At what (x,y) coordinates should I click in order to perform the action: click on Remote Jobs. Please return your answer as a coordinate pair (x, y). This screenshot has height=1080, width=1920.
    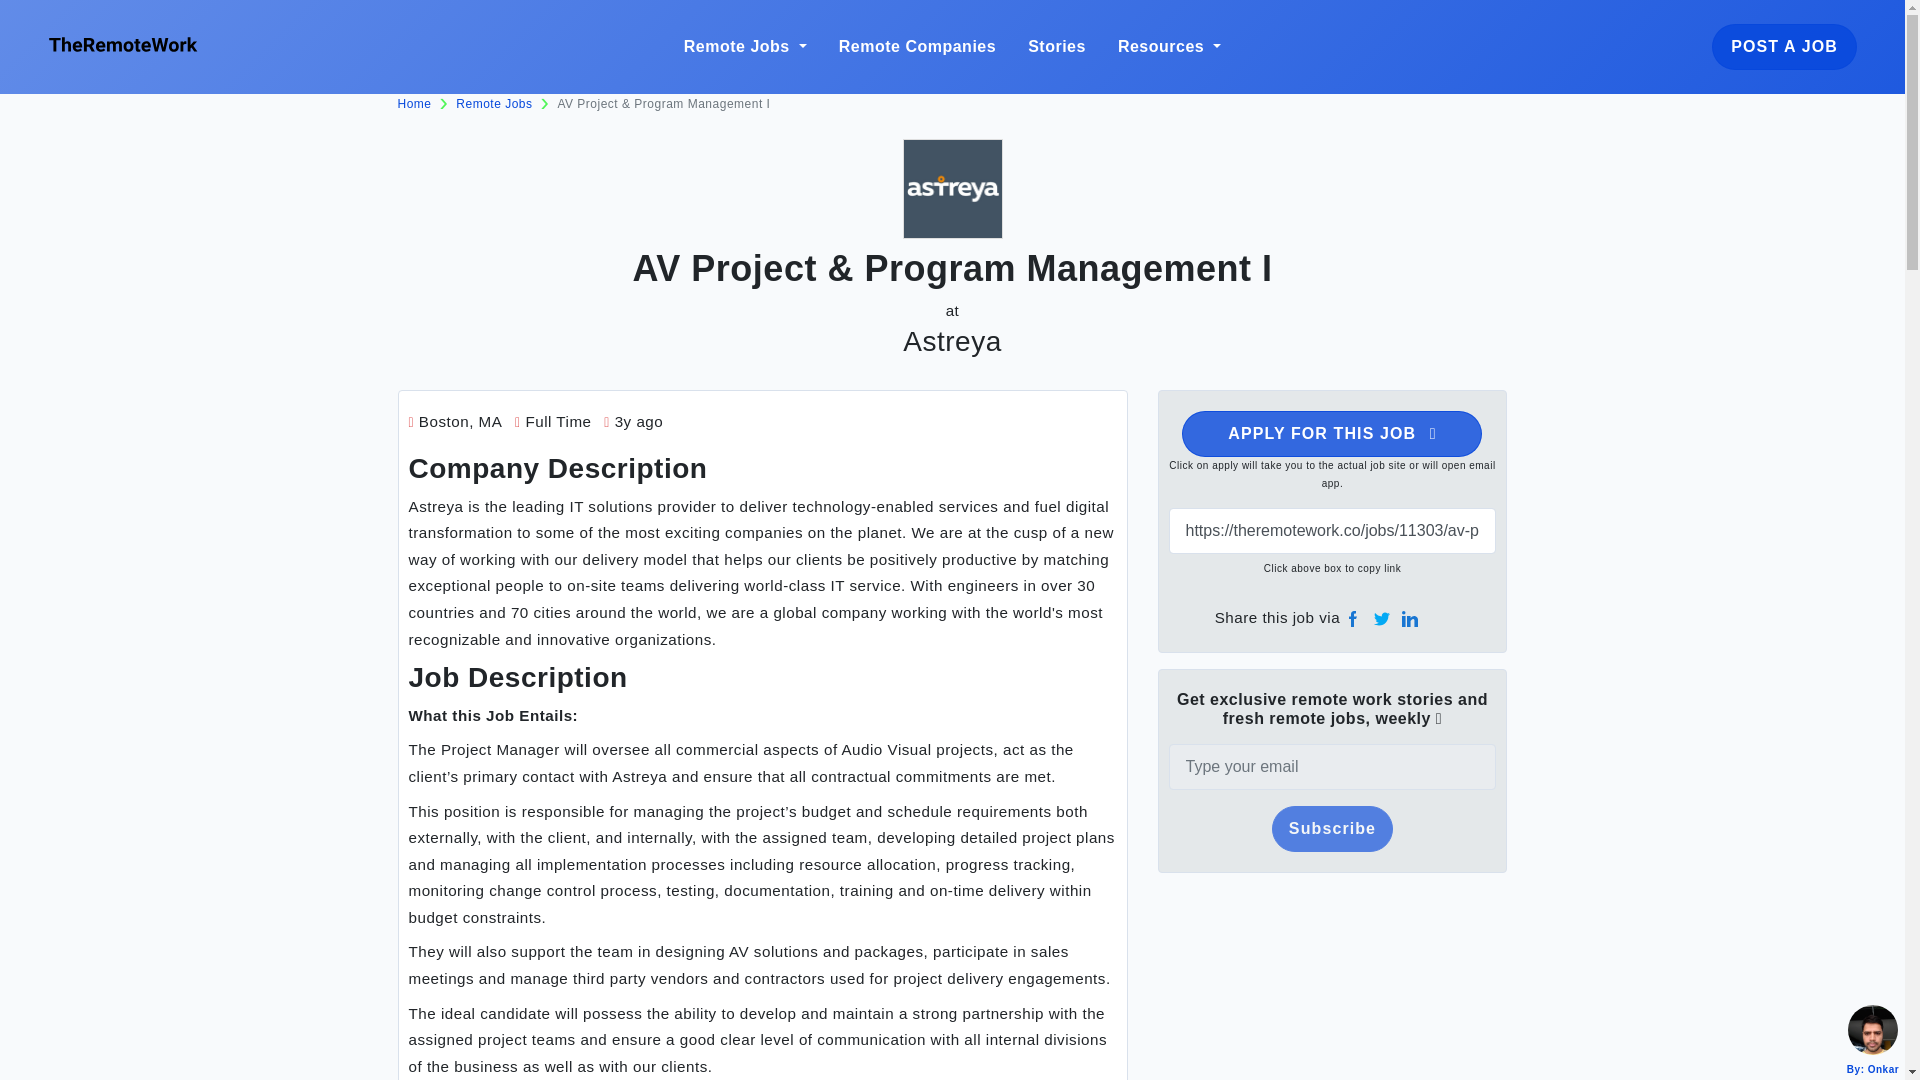
    Looking at the image, I should click on (744, 46).